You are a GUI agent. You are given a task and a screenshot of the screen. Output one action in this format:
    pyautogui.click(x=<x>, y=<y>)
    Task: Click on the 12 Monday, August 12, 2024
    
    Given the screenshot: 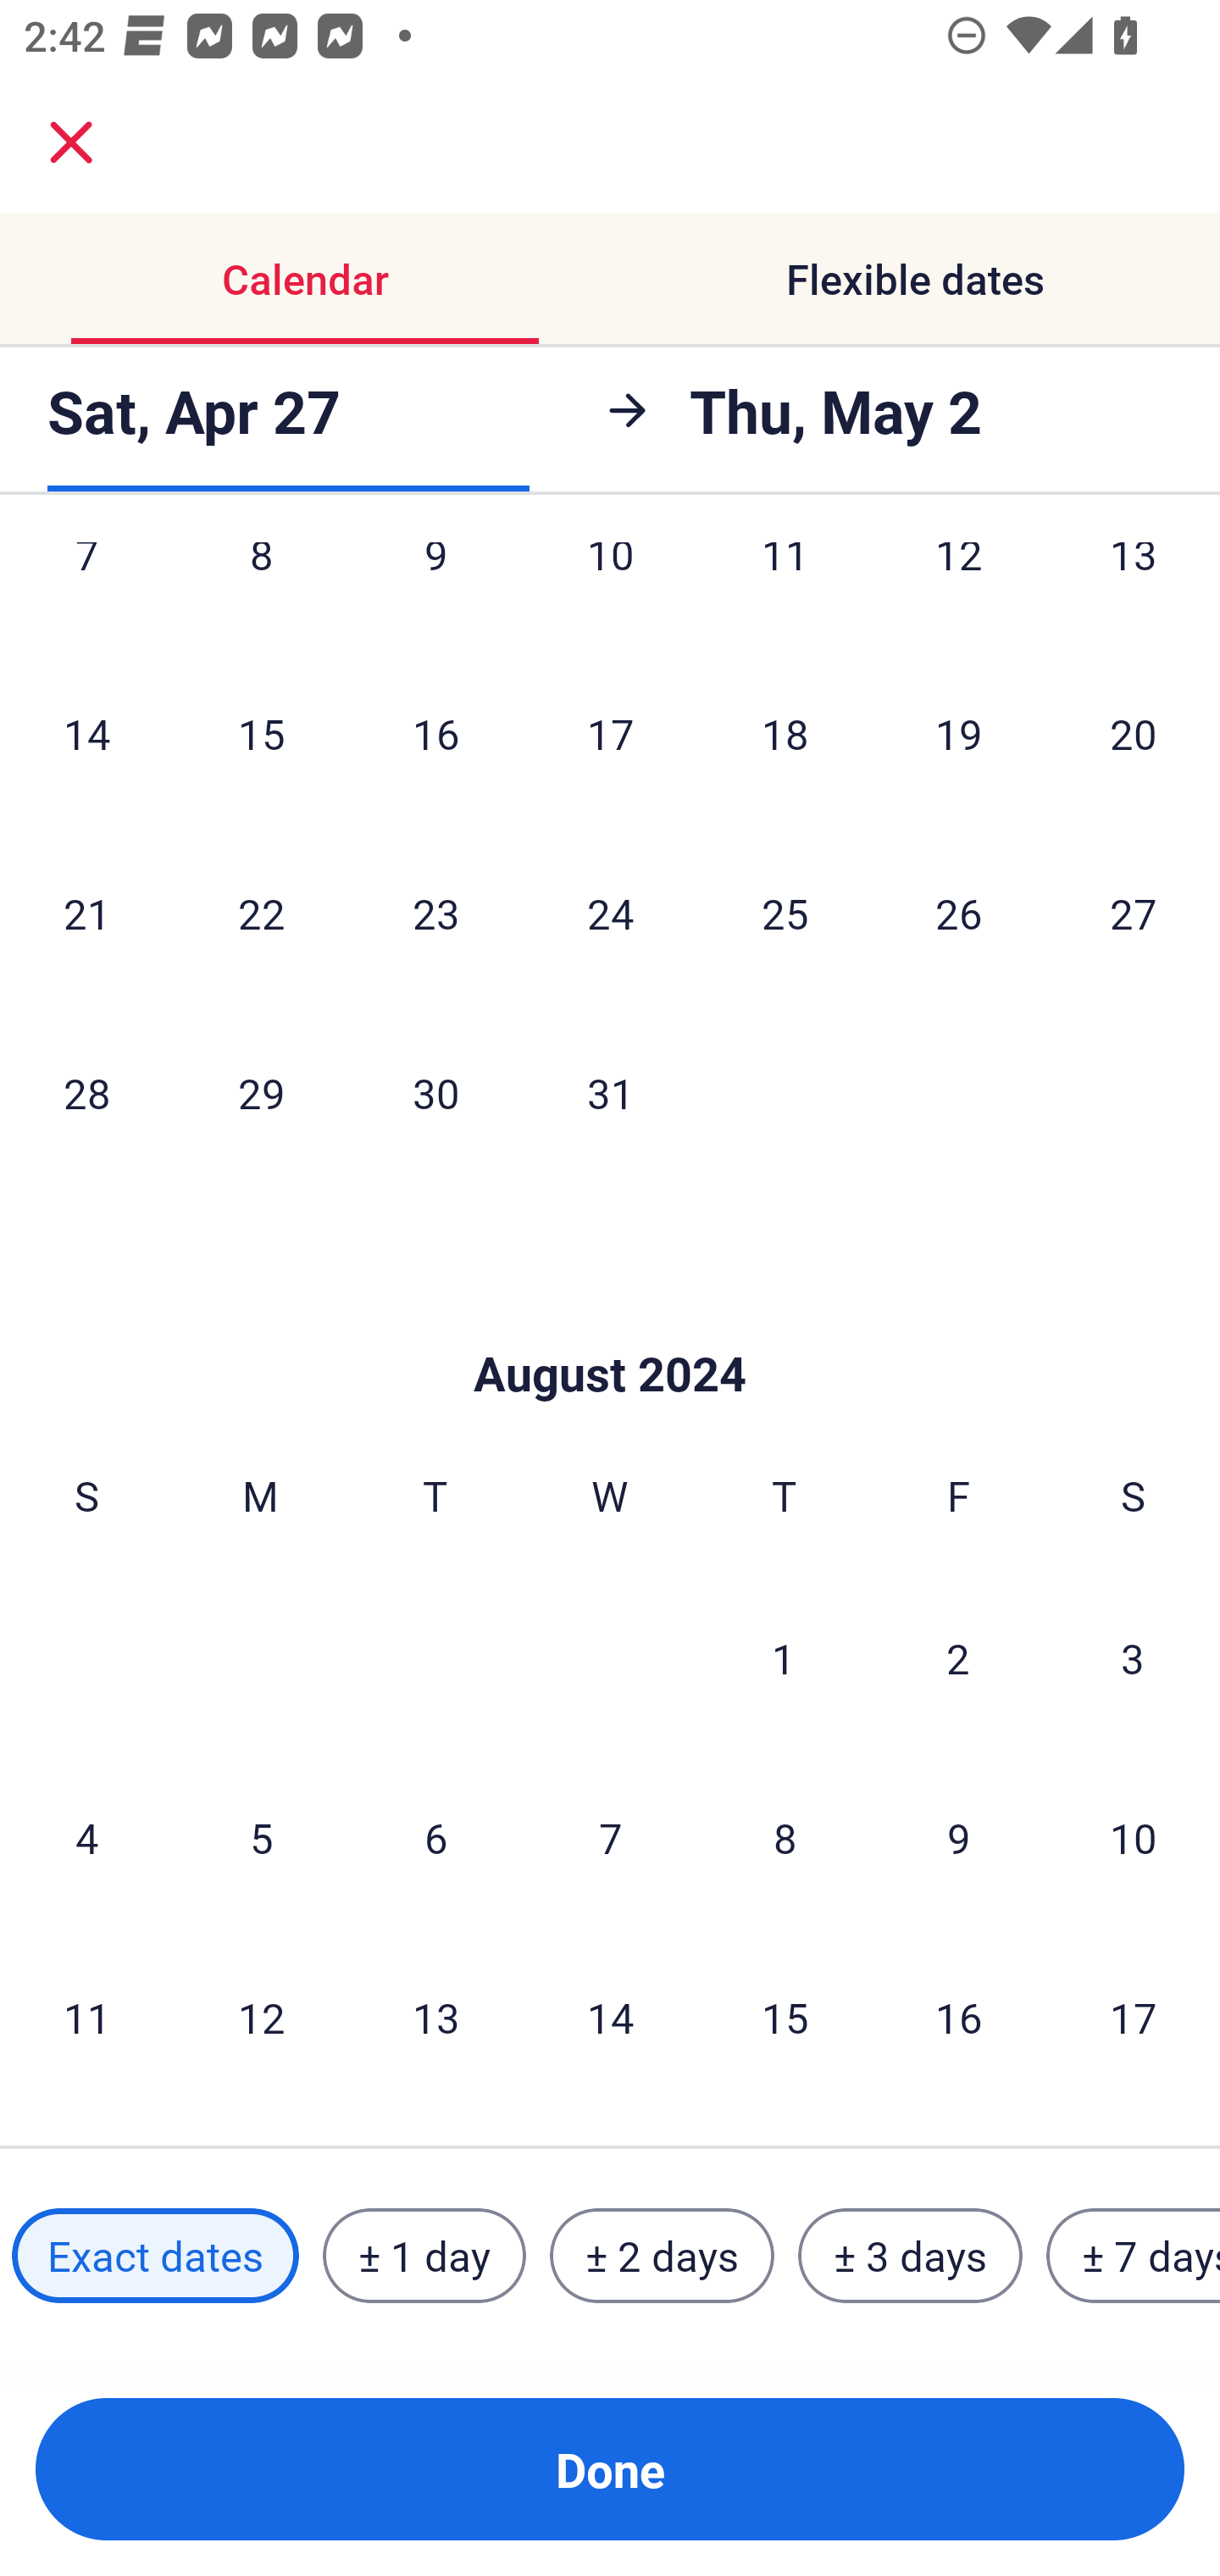 What is the action you would take?
    pyautogui.click(x=261, y=2017)
    